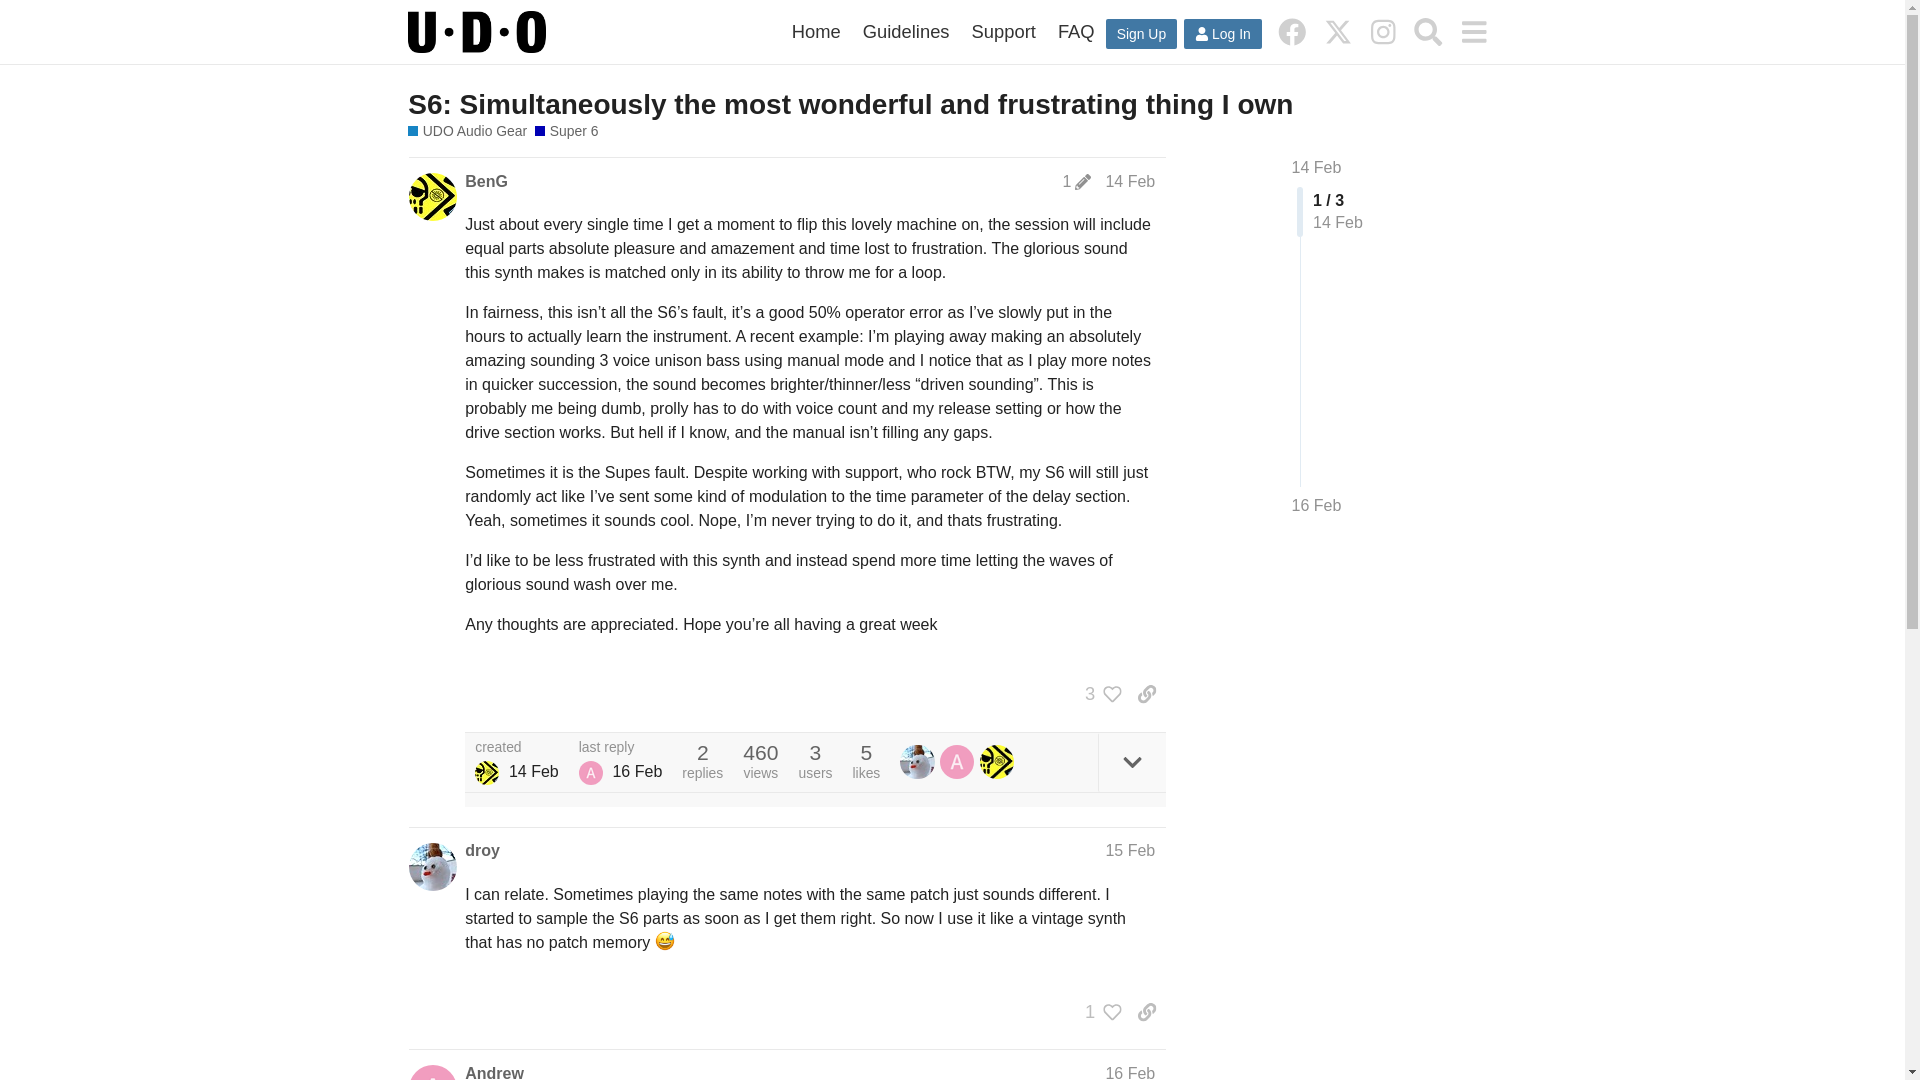 The image size is (1920, 1080). What do you see at coordinates (1140, 34) in the screenshot?
I see `Sign Up` at bounding box center [1140, 34].